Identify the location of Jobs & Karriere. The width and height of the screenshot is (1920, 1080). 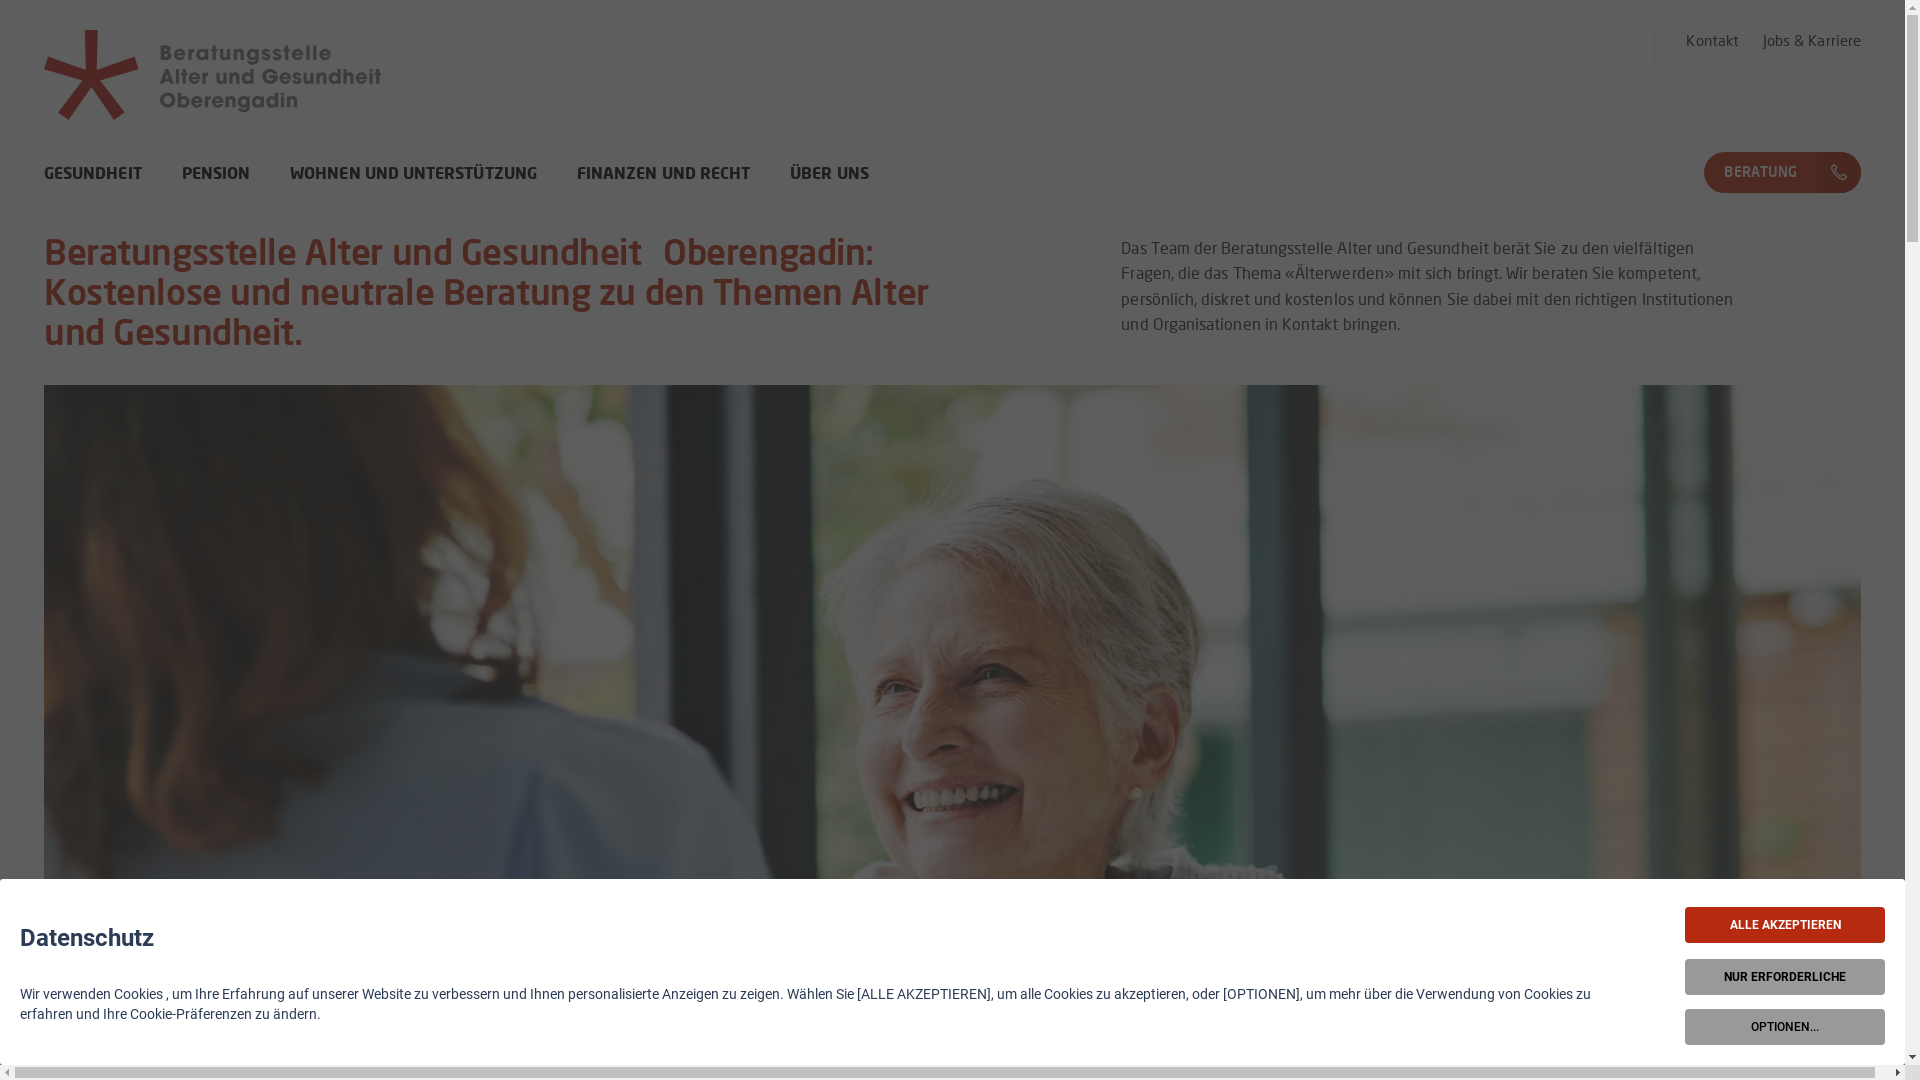
(1812, 42).